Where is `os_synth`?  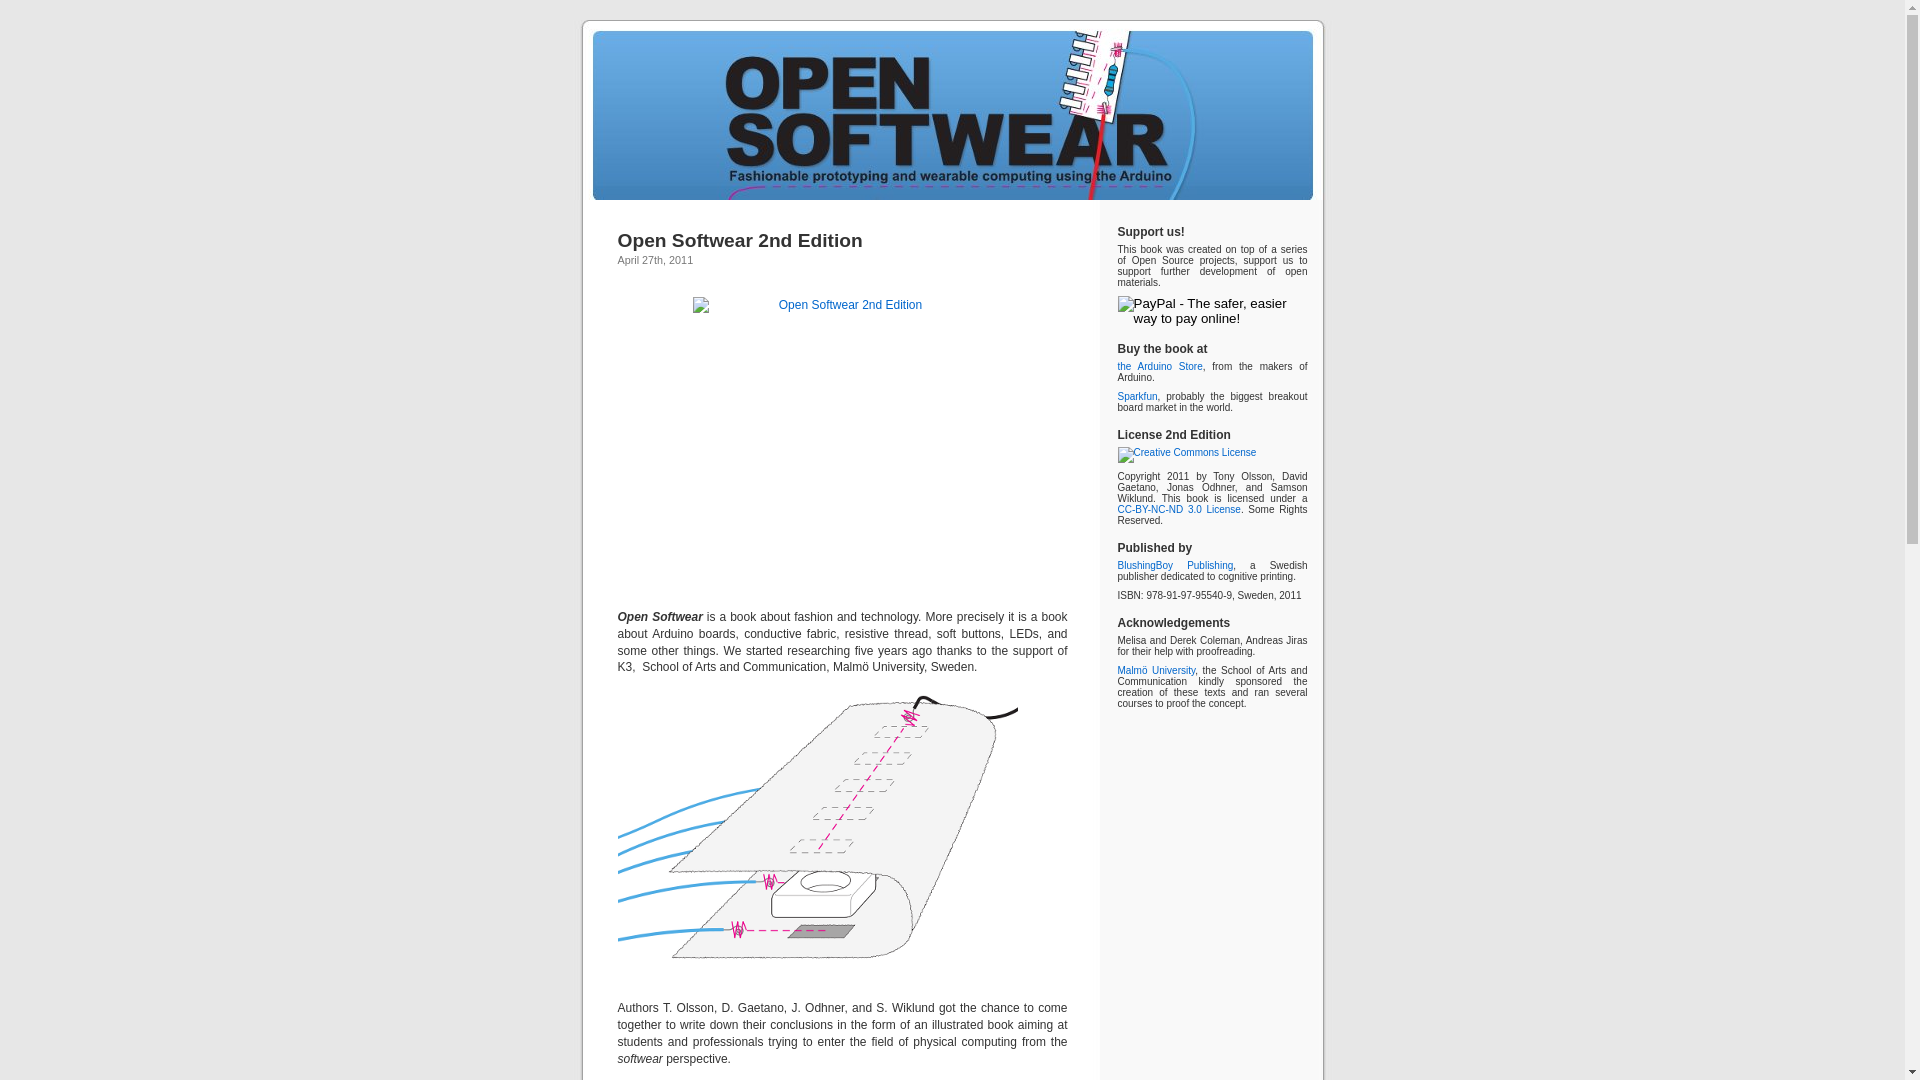 os_synth is located at coordinates (818, 838).